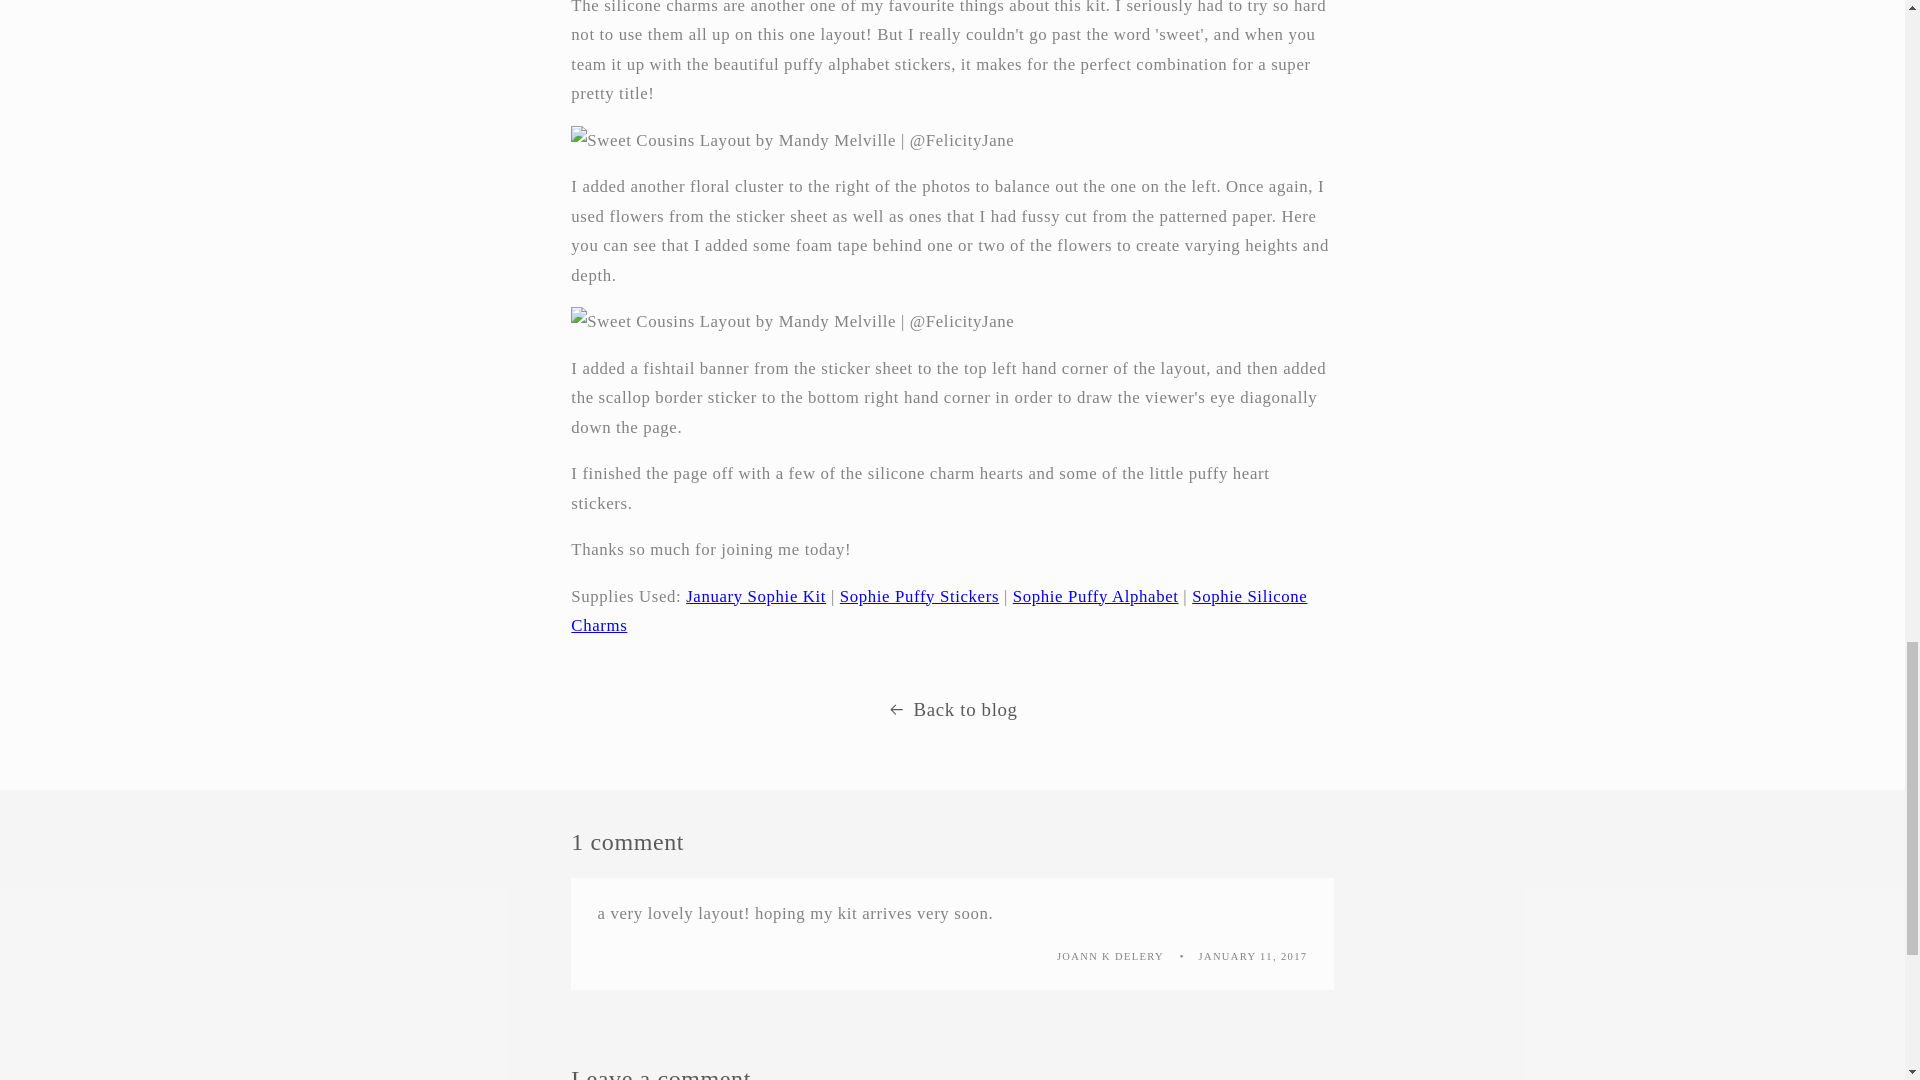  I want to click on January Sophie Kit, so click(755, 596).